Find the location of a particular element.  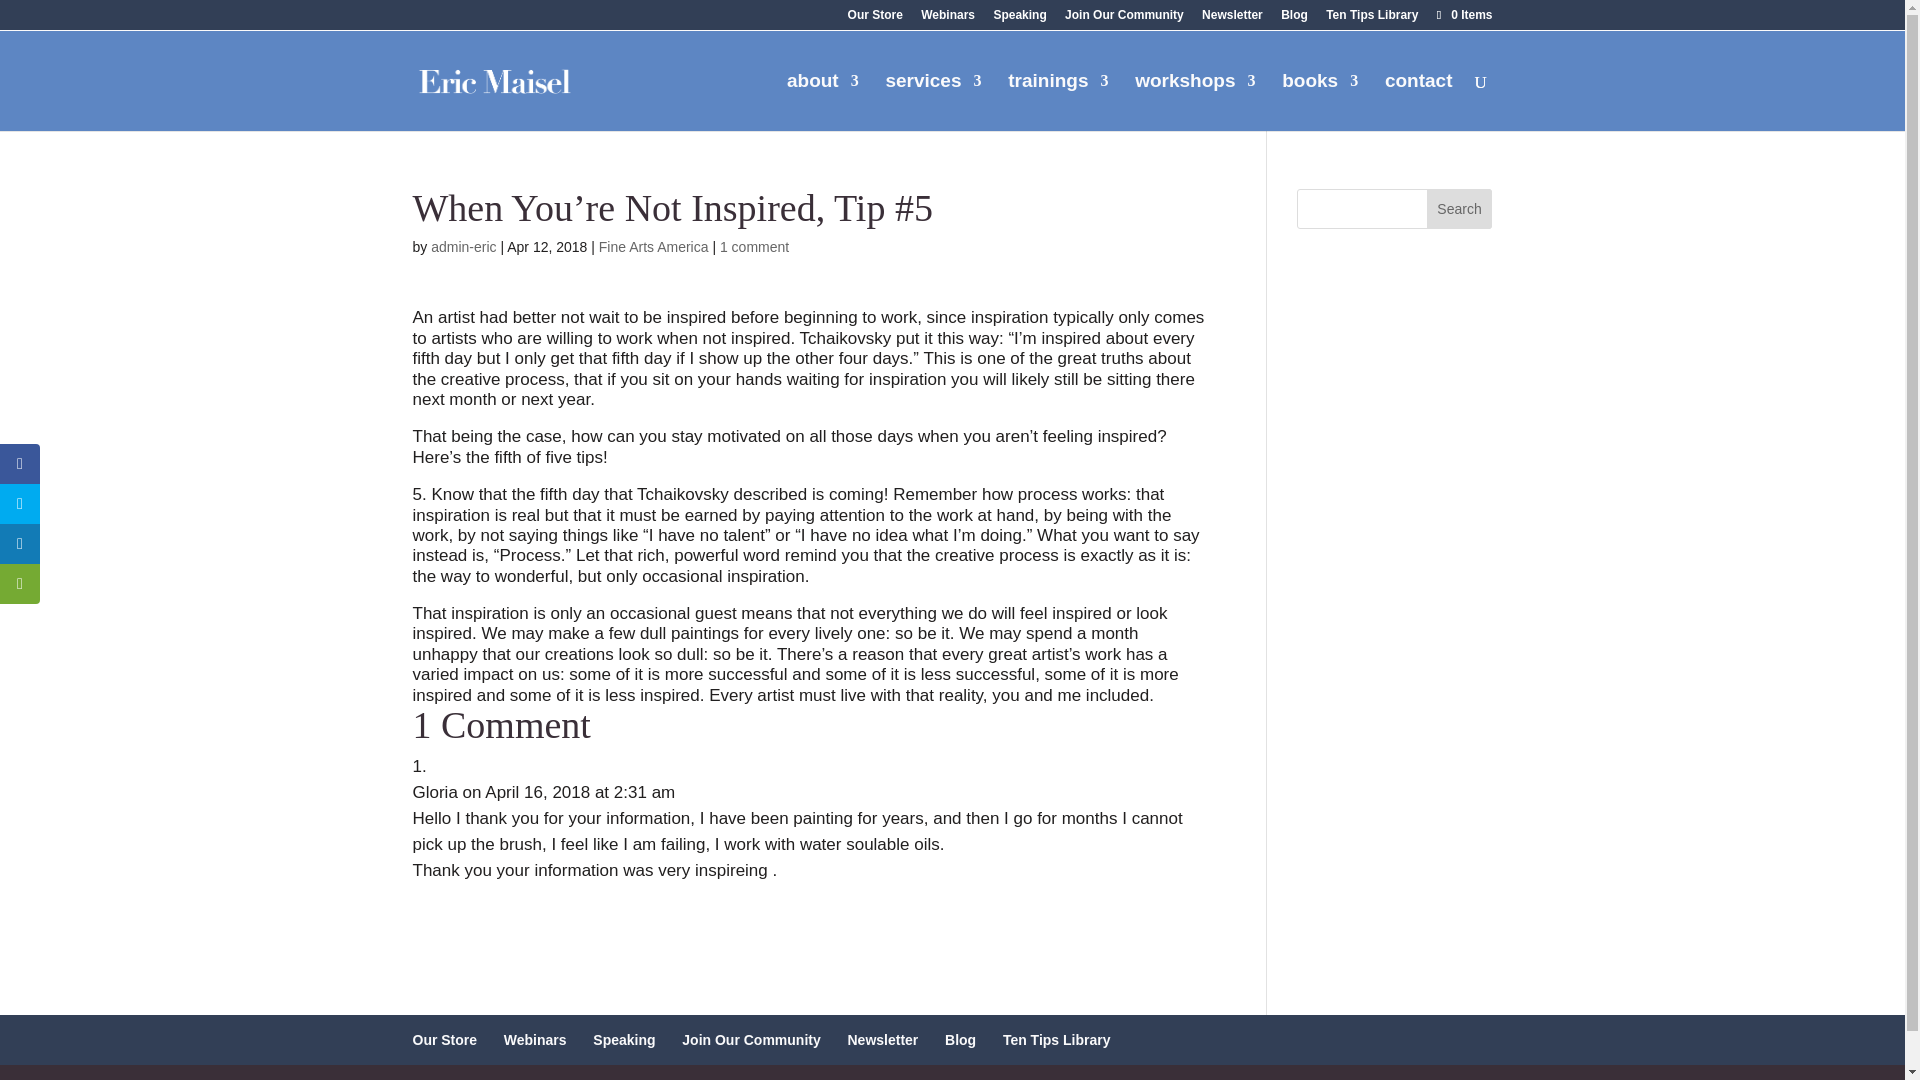

0 Items is located at coordinates (1462, 14).